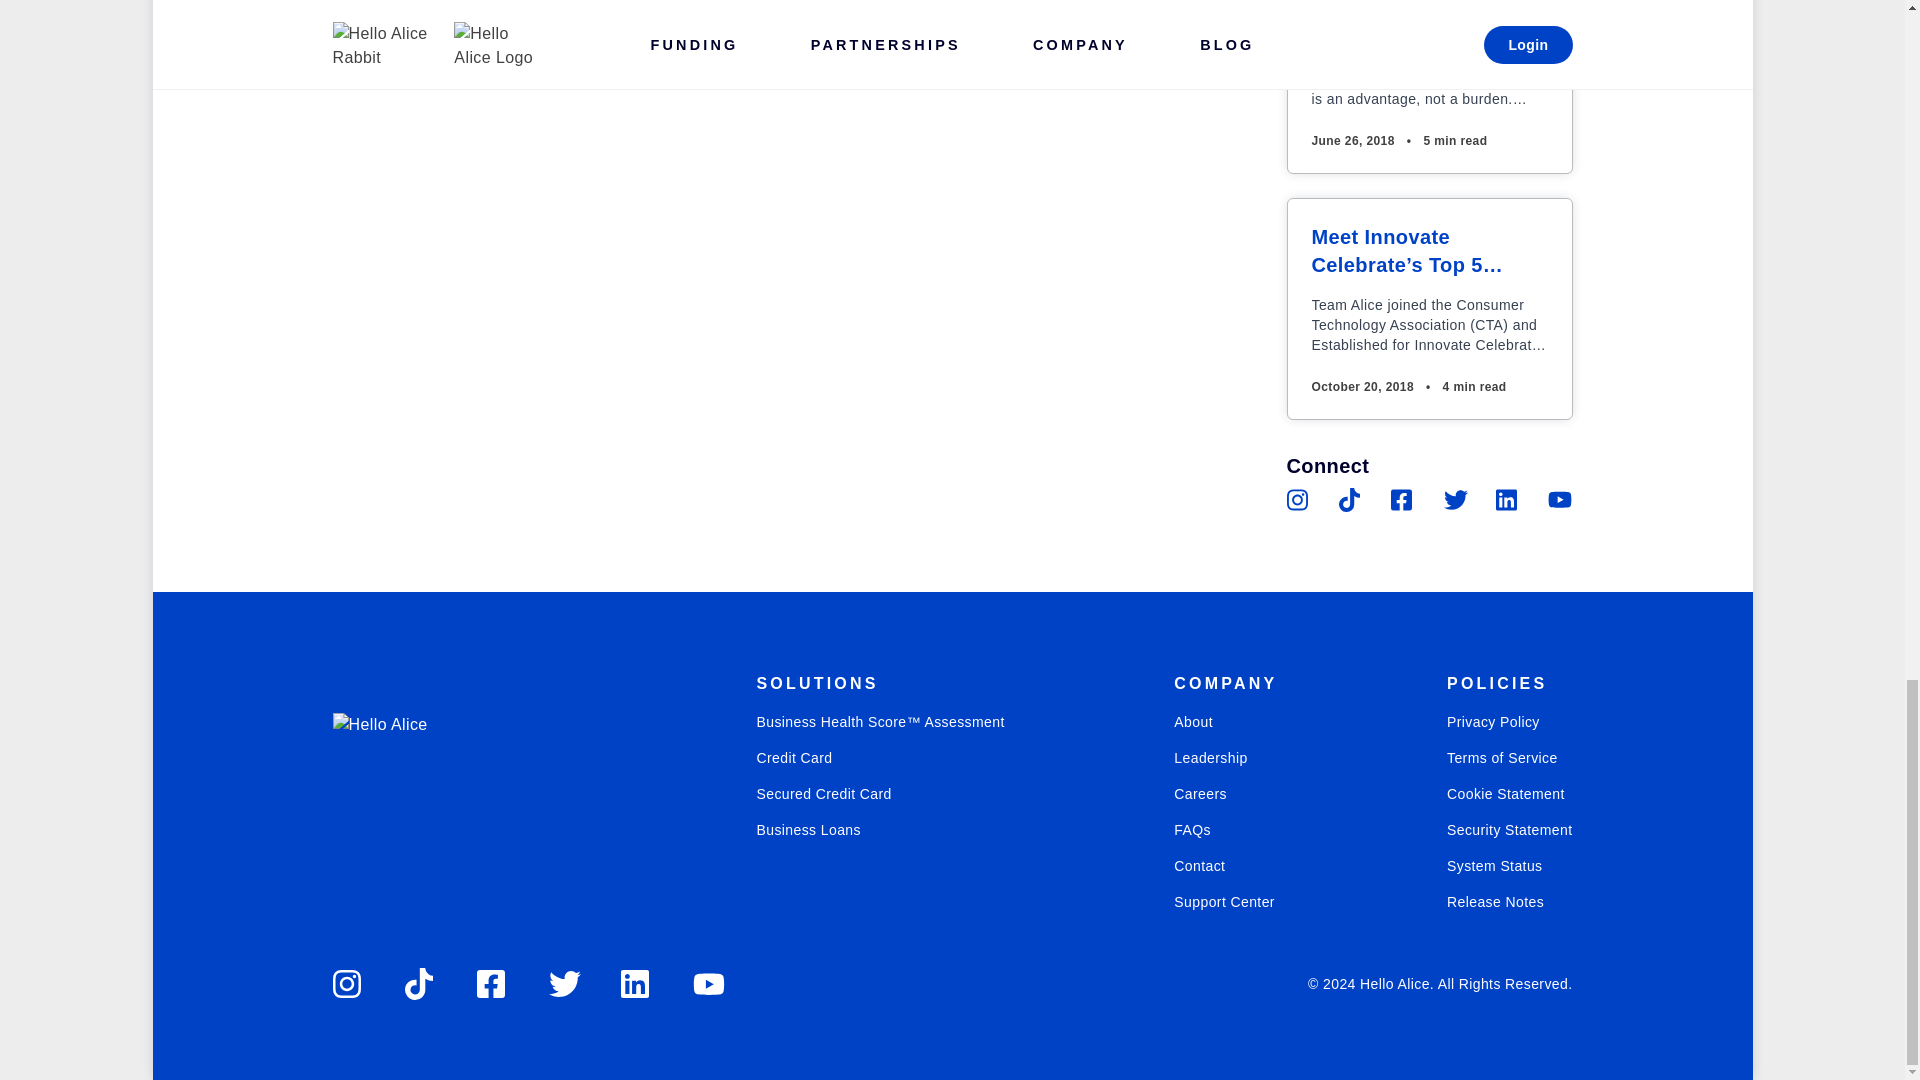 Image resolution: width=1920 pixels, height=1080 pixels. I want to click on Follow Hello Alice on LinkedIn, so click(1508, 500).